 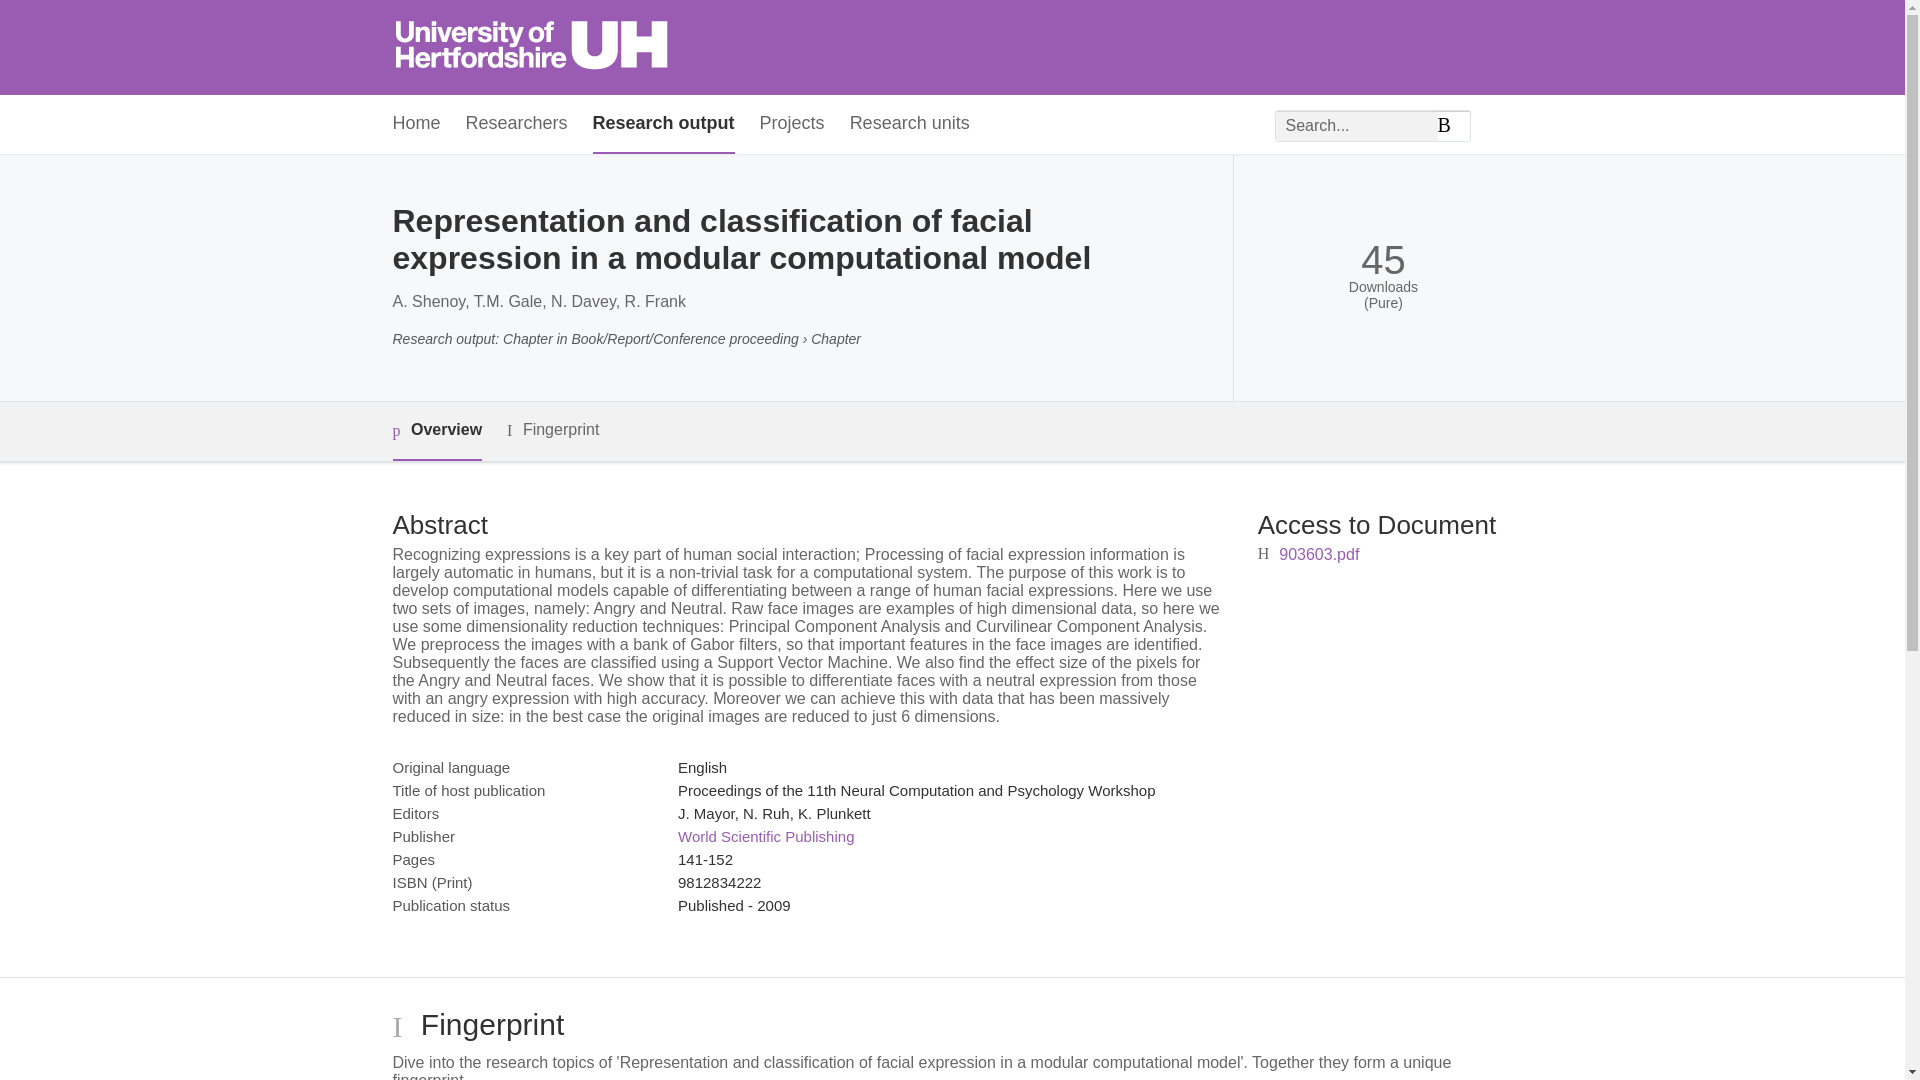 What do you see at coordinates (766, 836) in the screenshot?
I see `World Scientific Publishing` at bounding box center [766, 836].